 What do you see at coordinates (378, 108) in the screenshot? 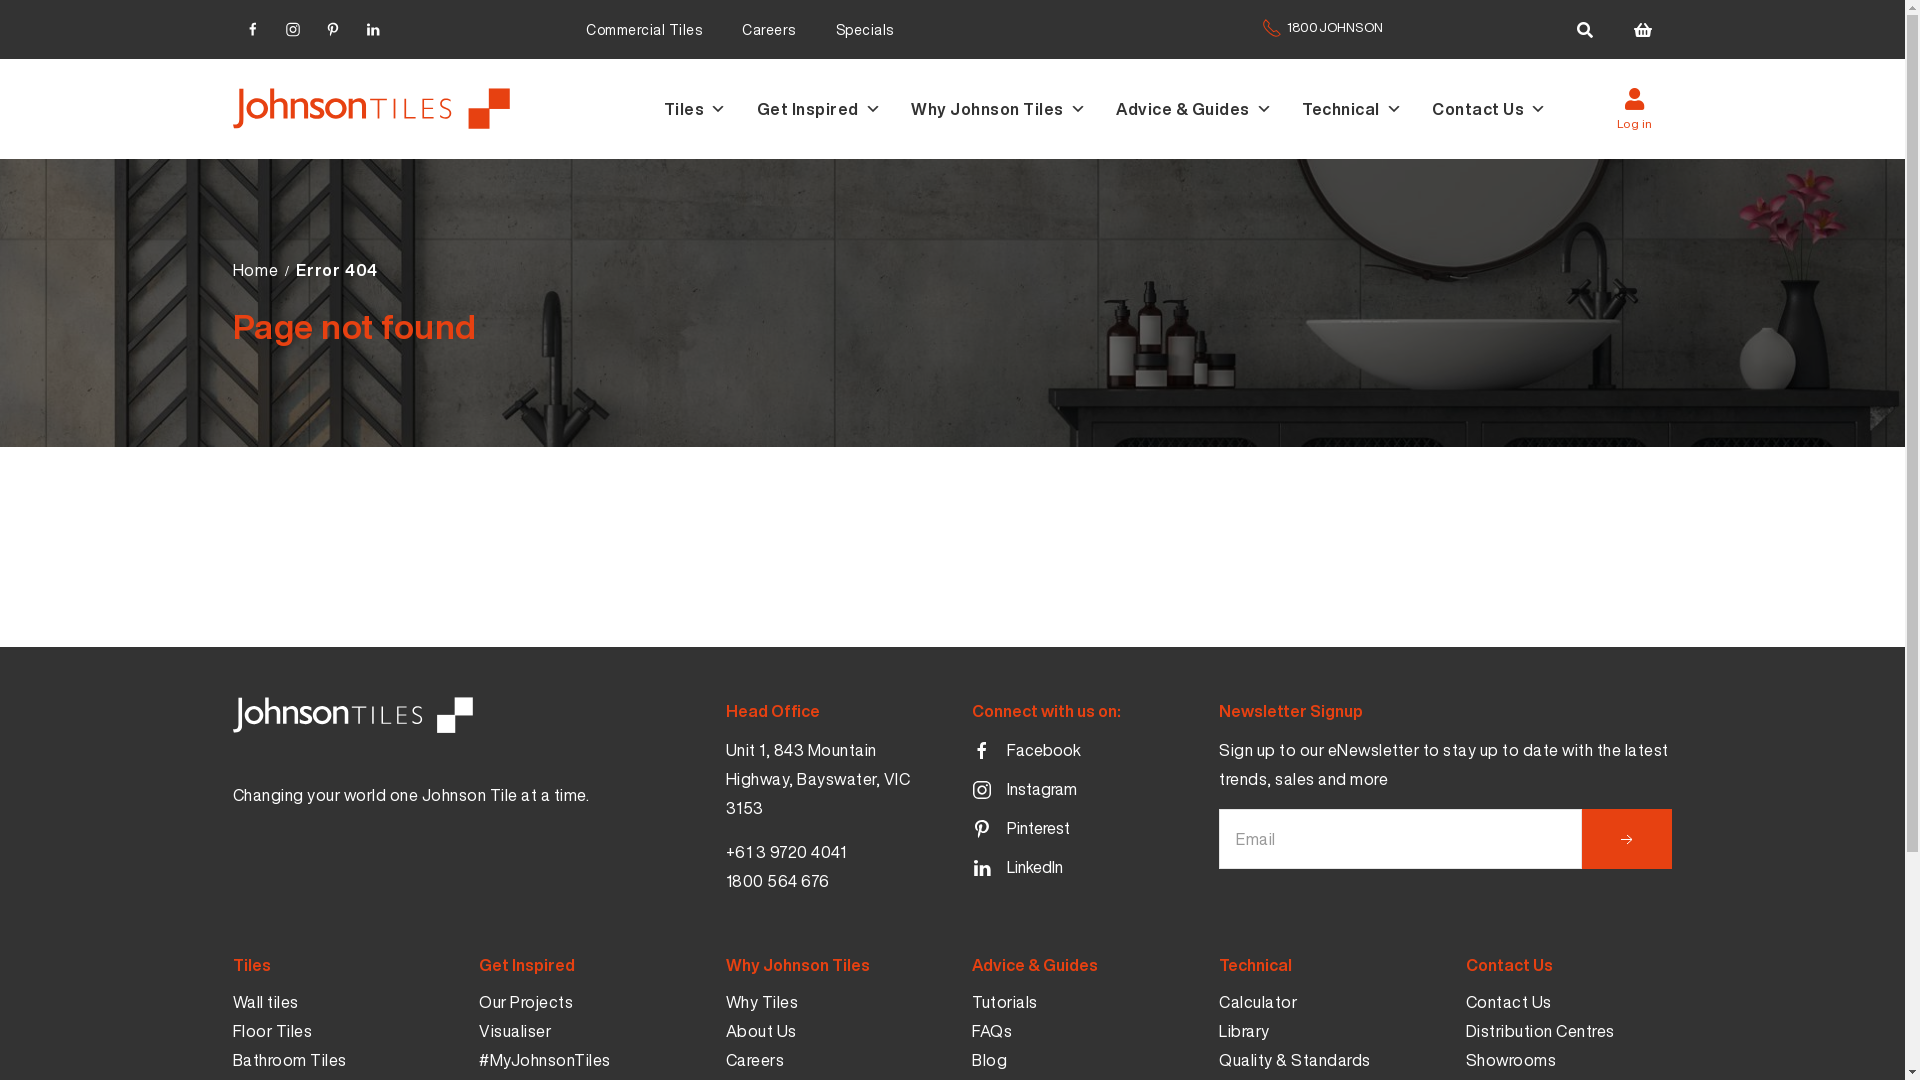
I see `Skip to navigation` at bounding box center [378, 108].